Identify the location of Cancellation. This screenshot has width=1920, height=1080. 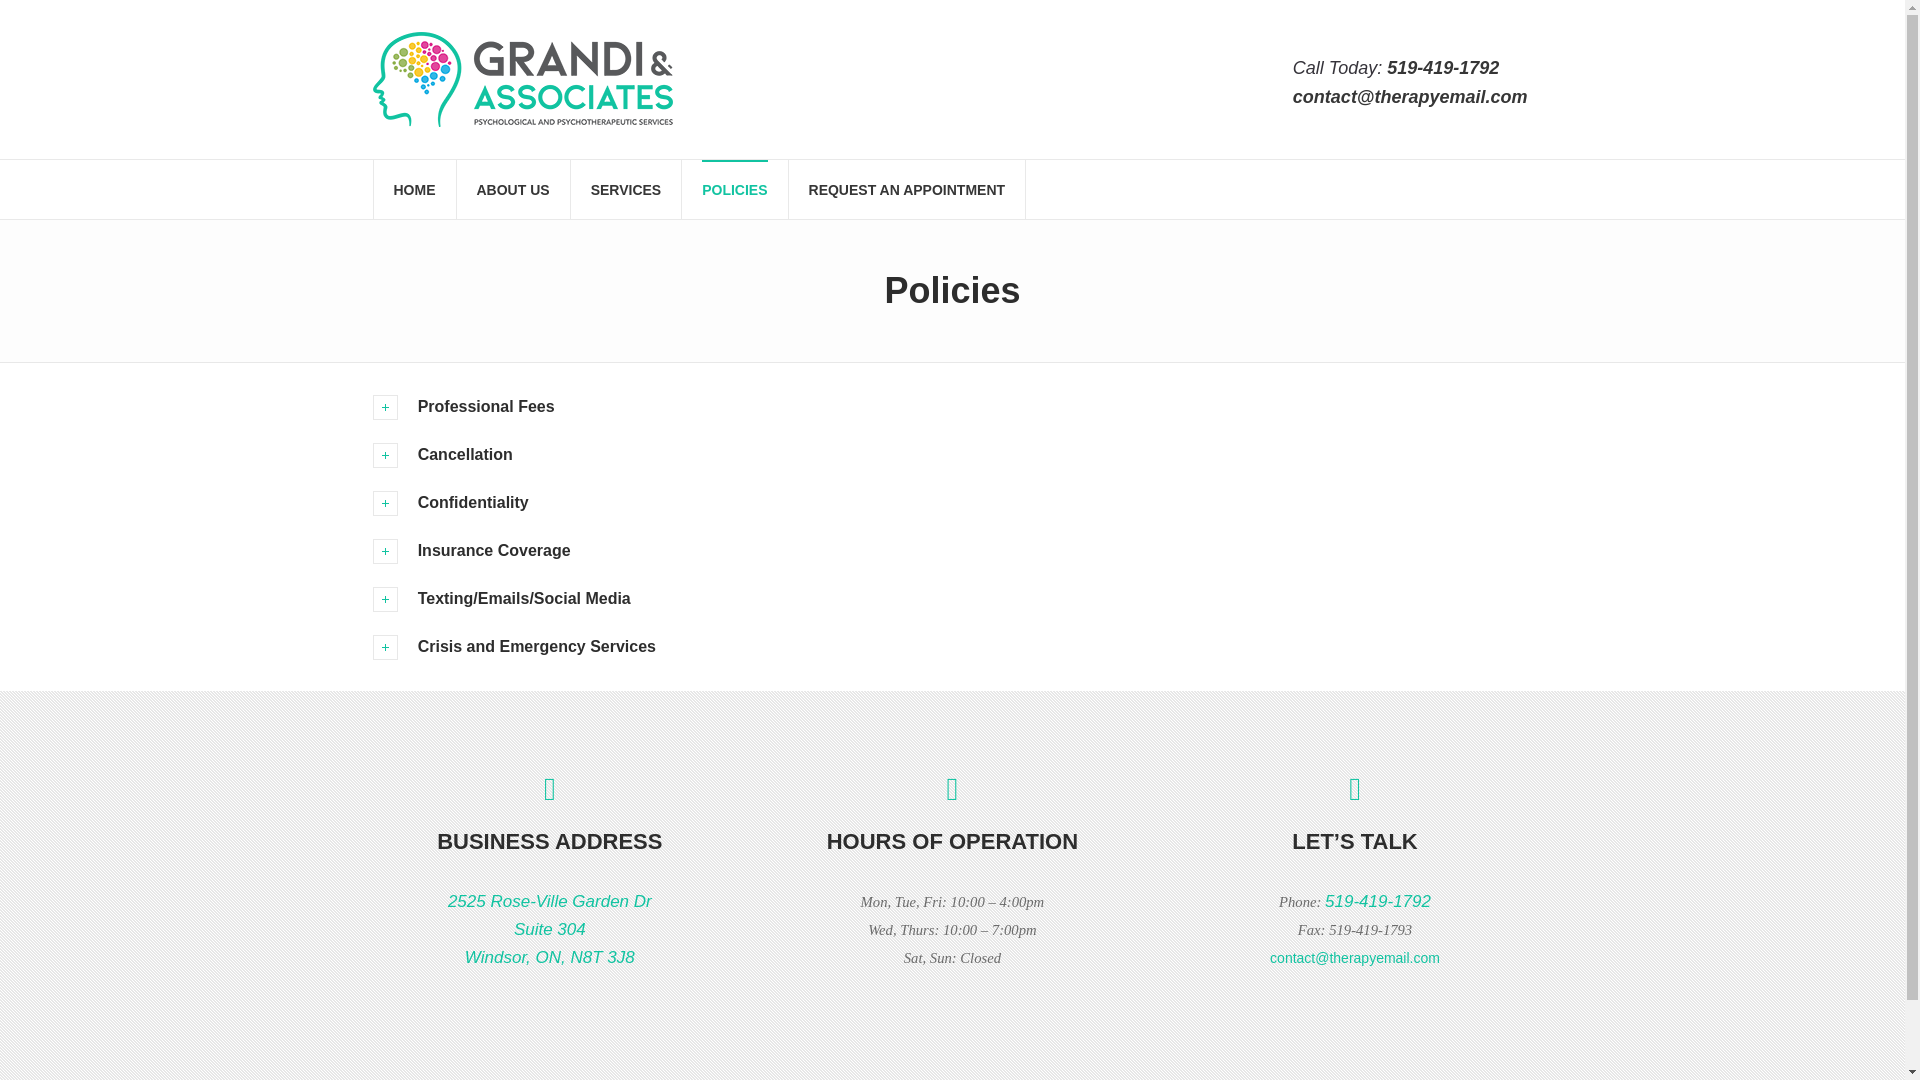
(626, 189).